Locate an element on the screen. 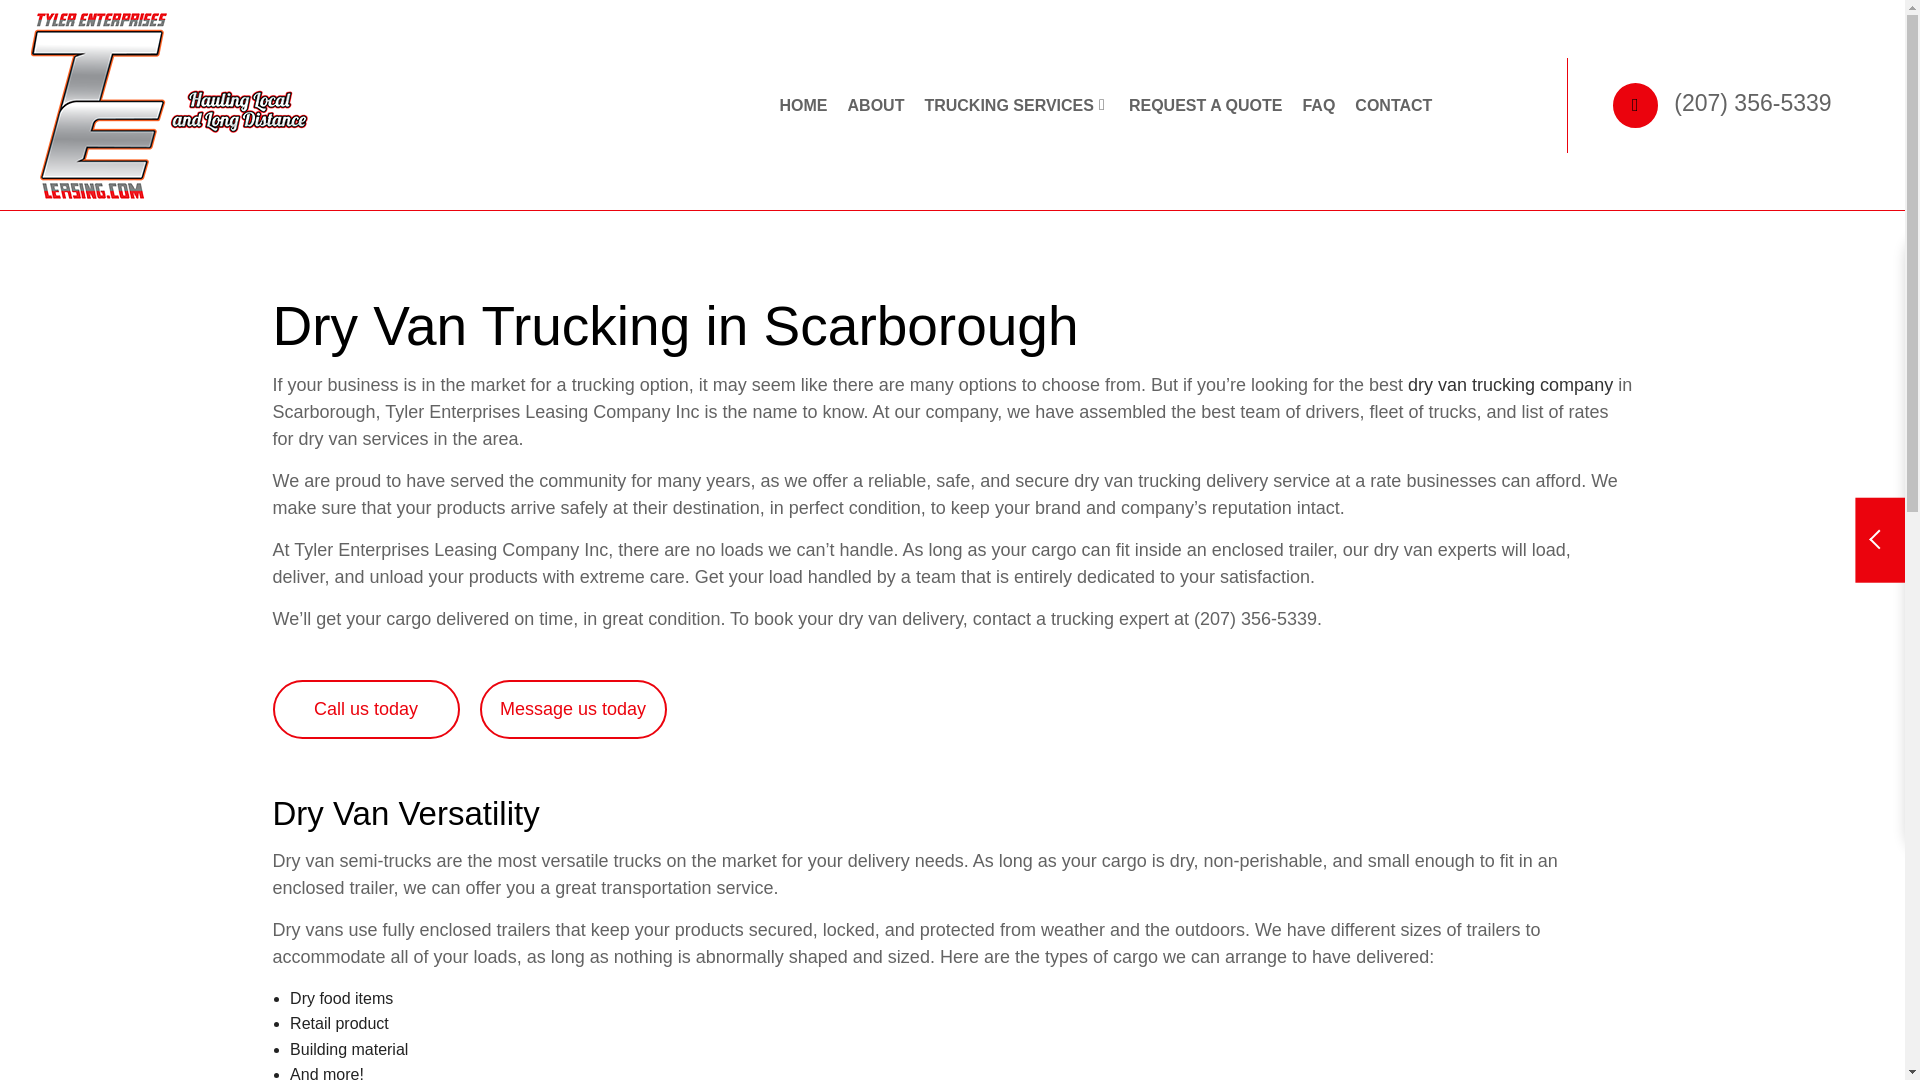 The height and width of the screenshot is (1080, 1920). LOCAL TRUCKING COMPANY is located at coordinates (858, 308).